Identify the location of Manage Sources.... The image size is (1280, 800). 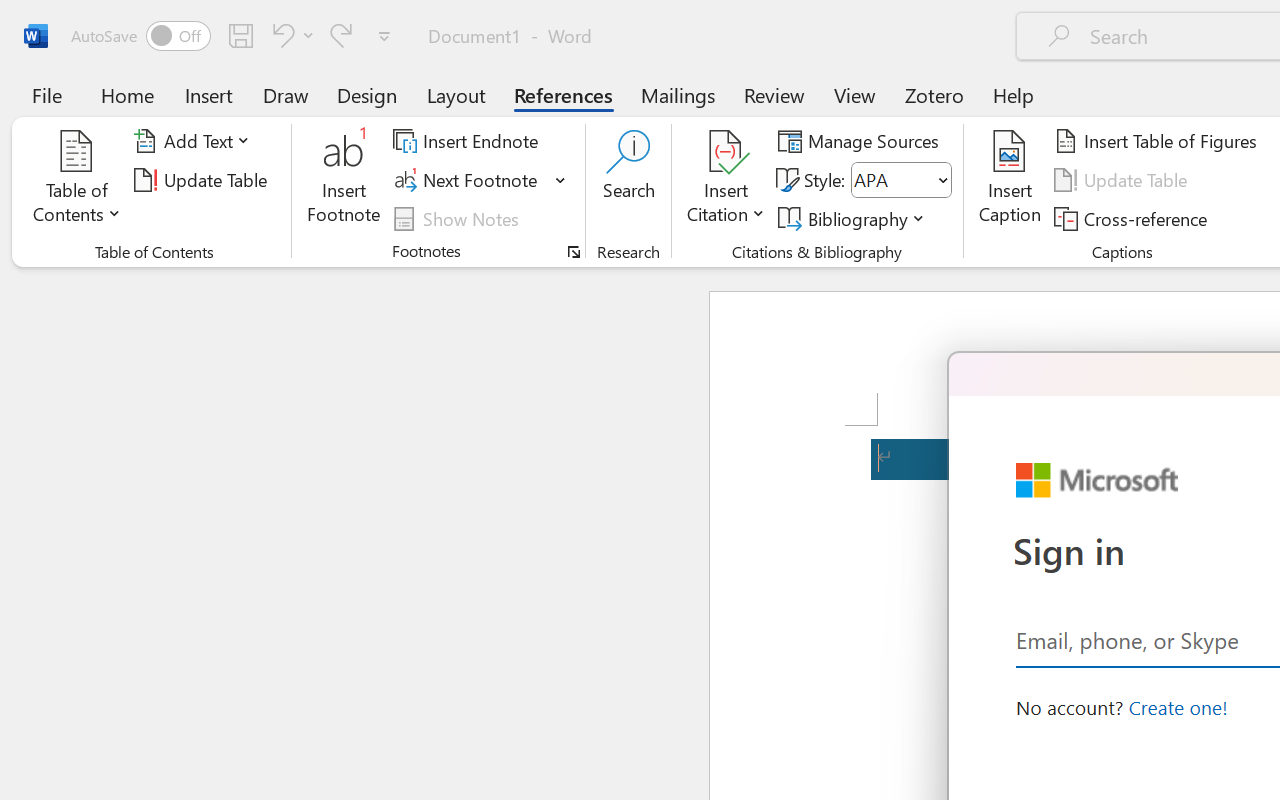
(862, 141).